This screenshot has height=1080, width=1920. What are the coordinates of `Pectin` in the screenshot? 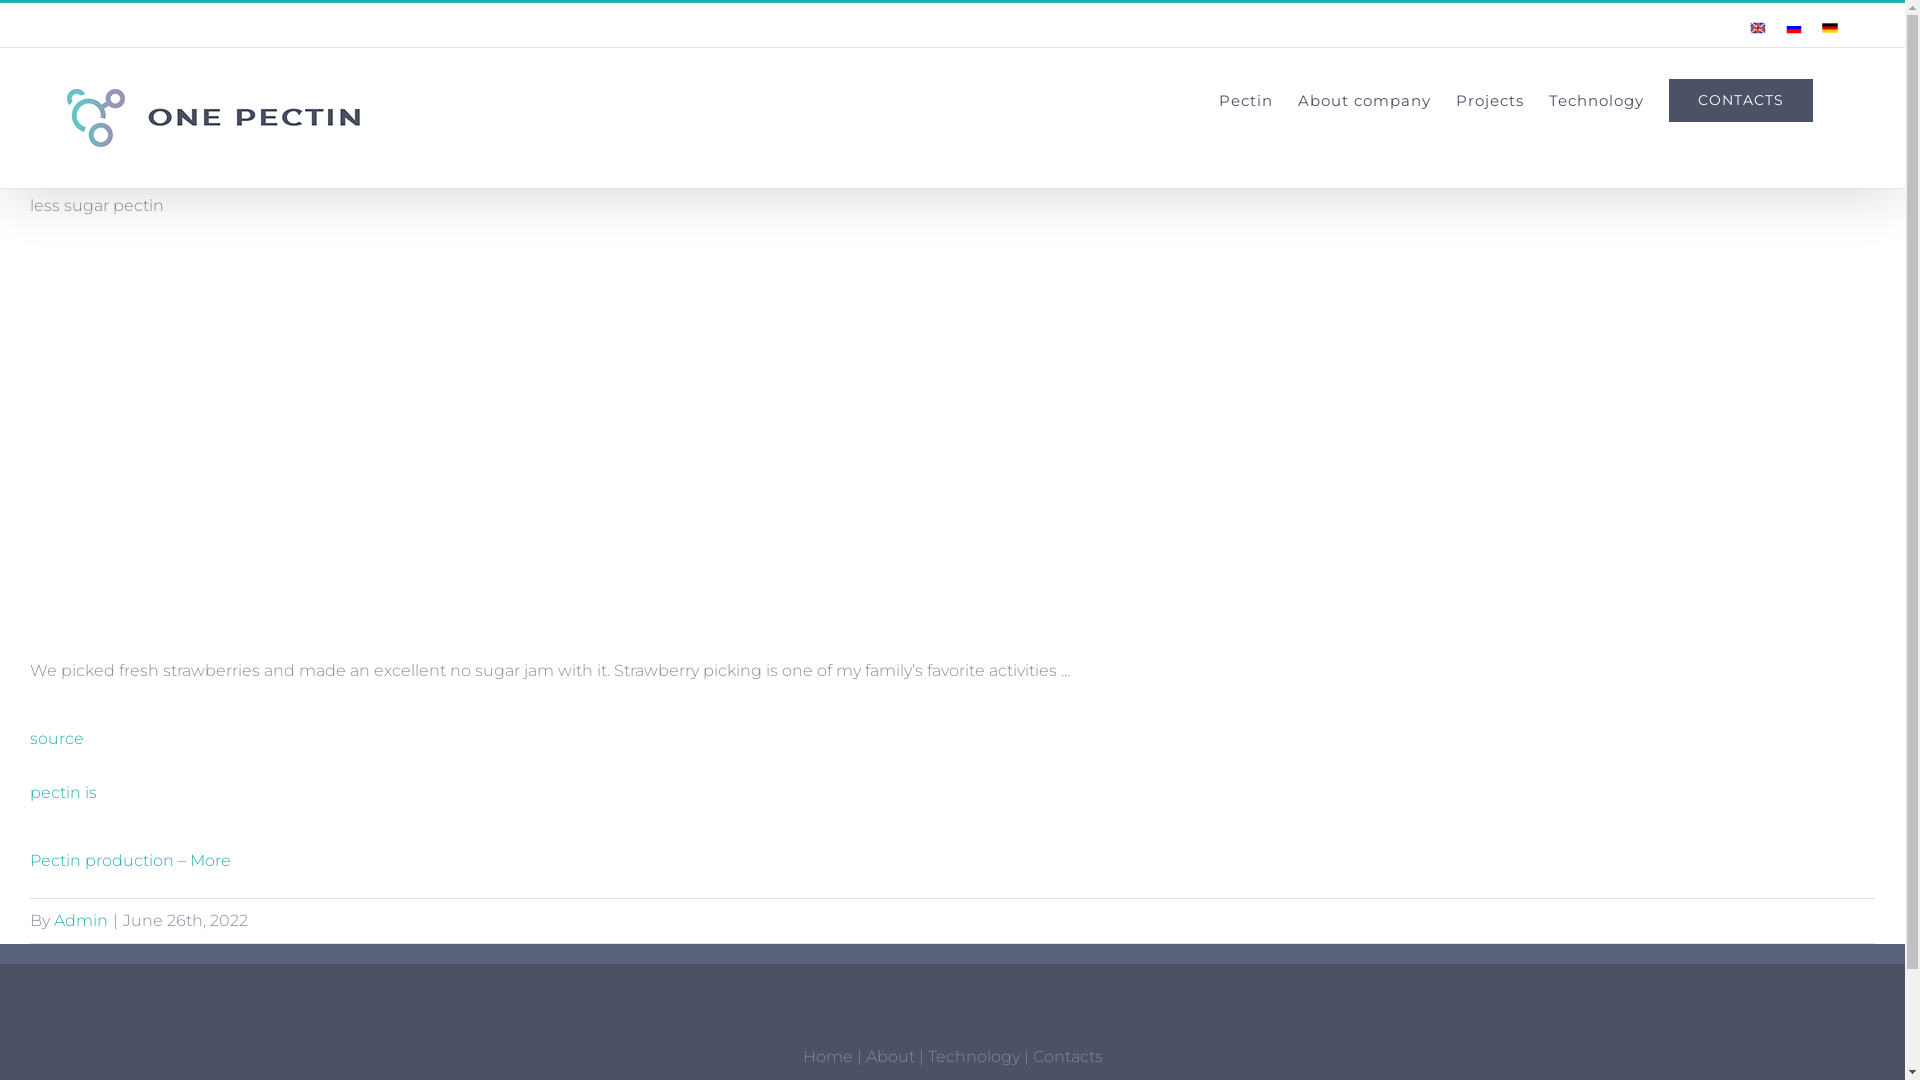 It's located at (1246, 100).